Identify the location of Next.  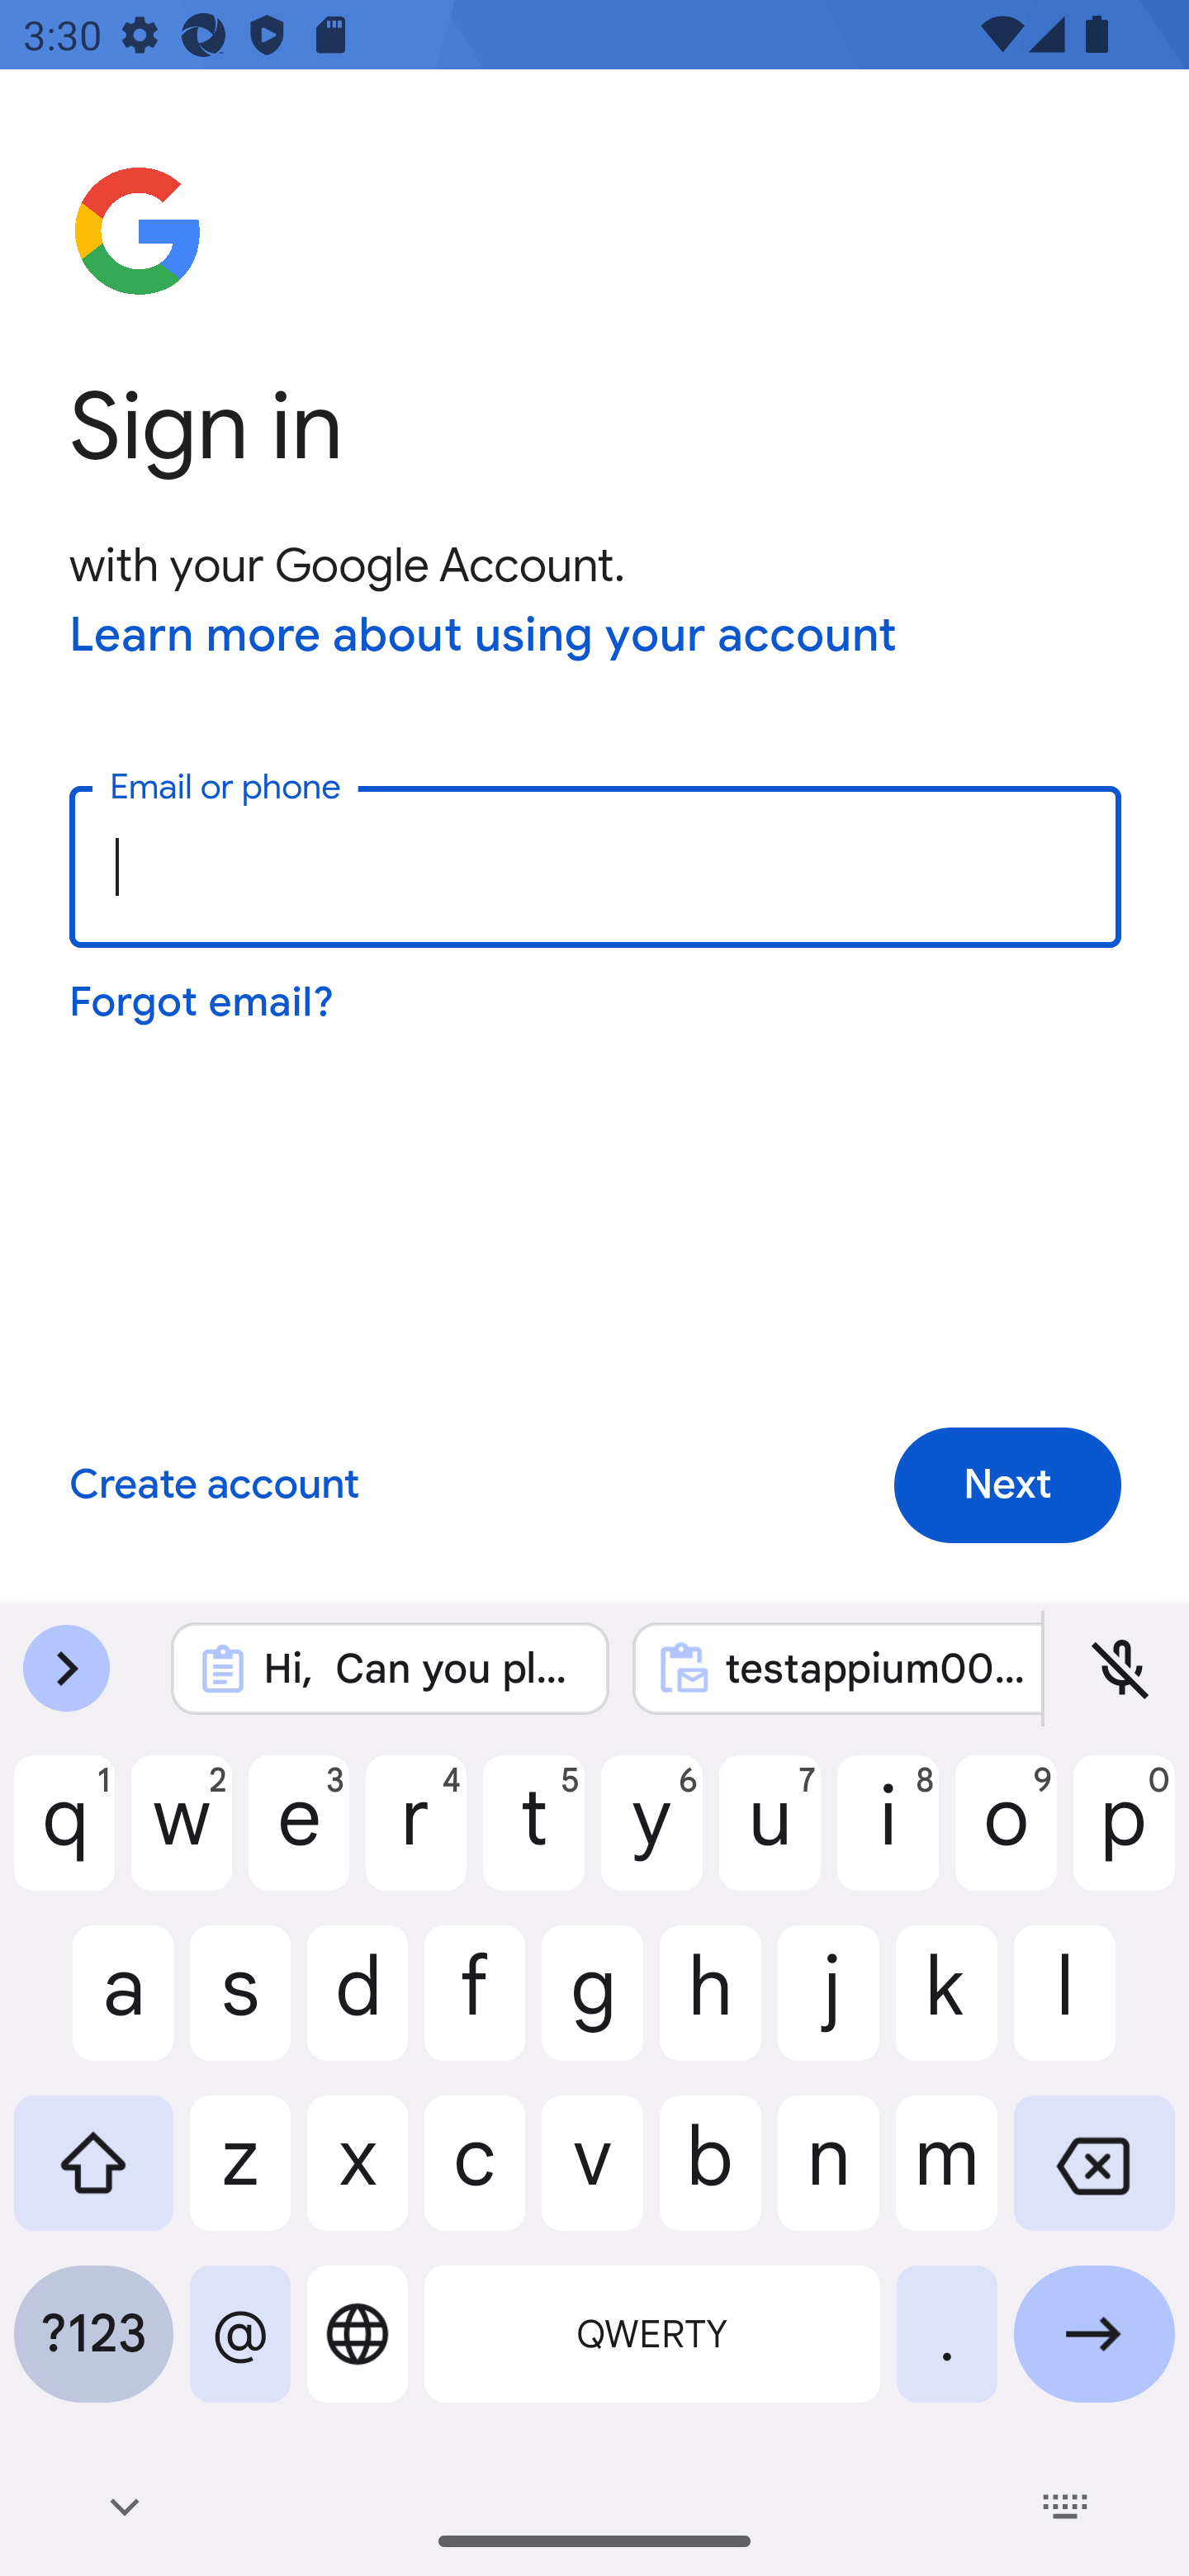
(1007, 1486).